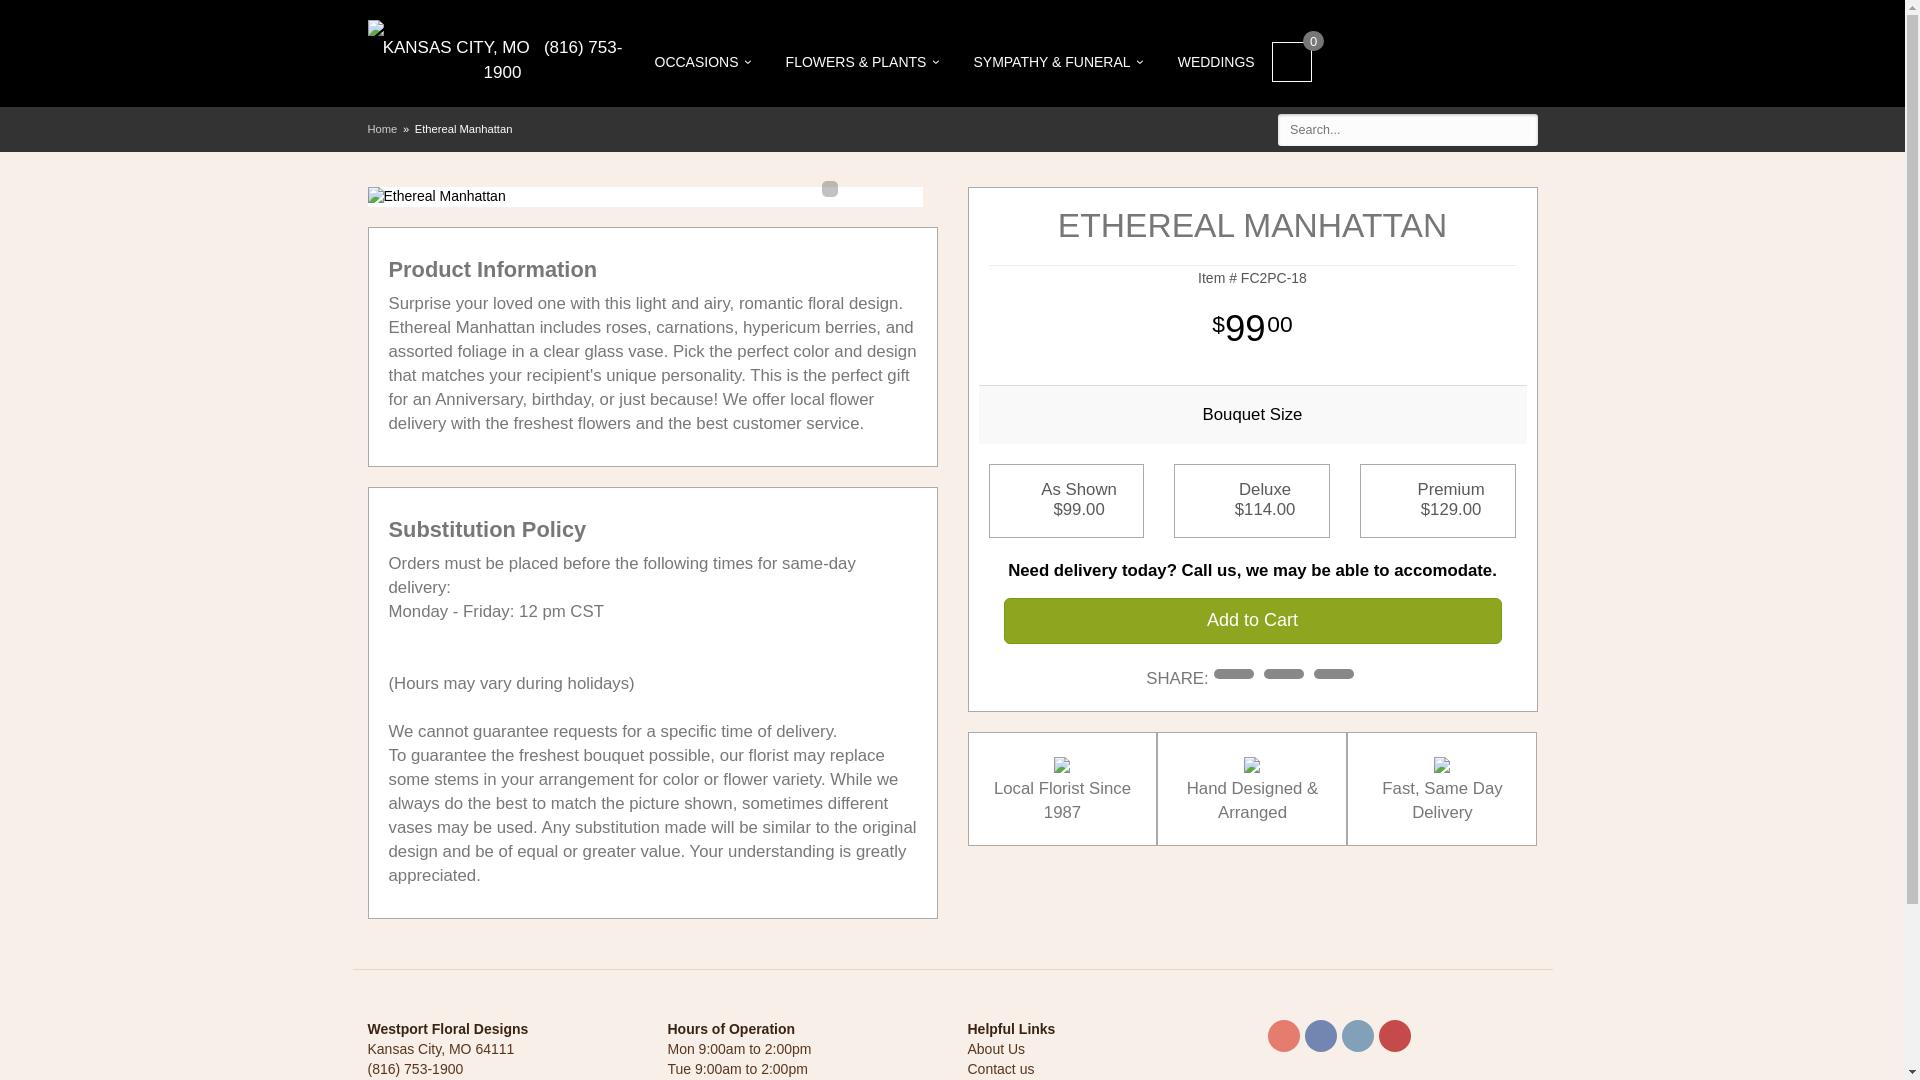  What do you see at coordinates (703, 62) in the screenshot?
I see `OCCASIONS` at bounding box center [703, 62].